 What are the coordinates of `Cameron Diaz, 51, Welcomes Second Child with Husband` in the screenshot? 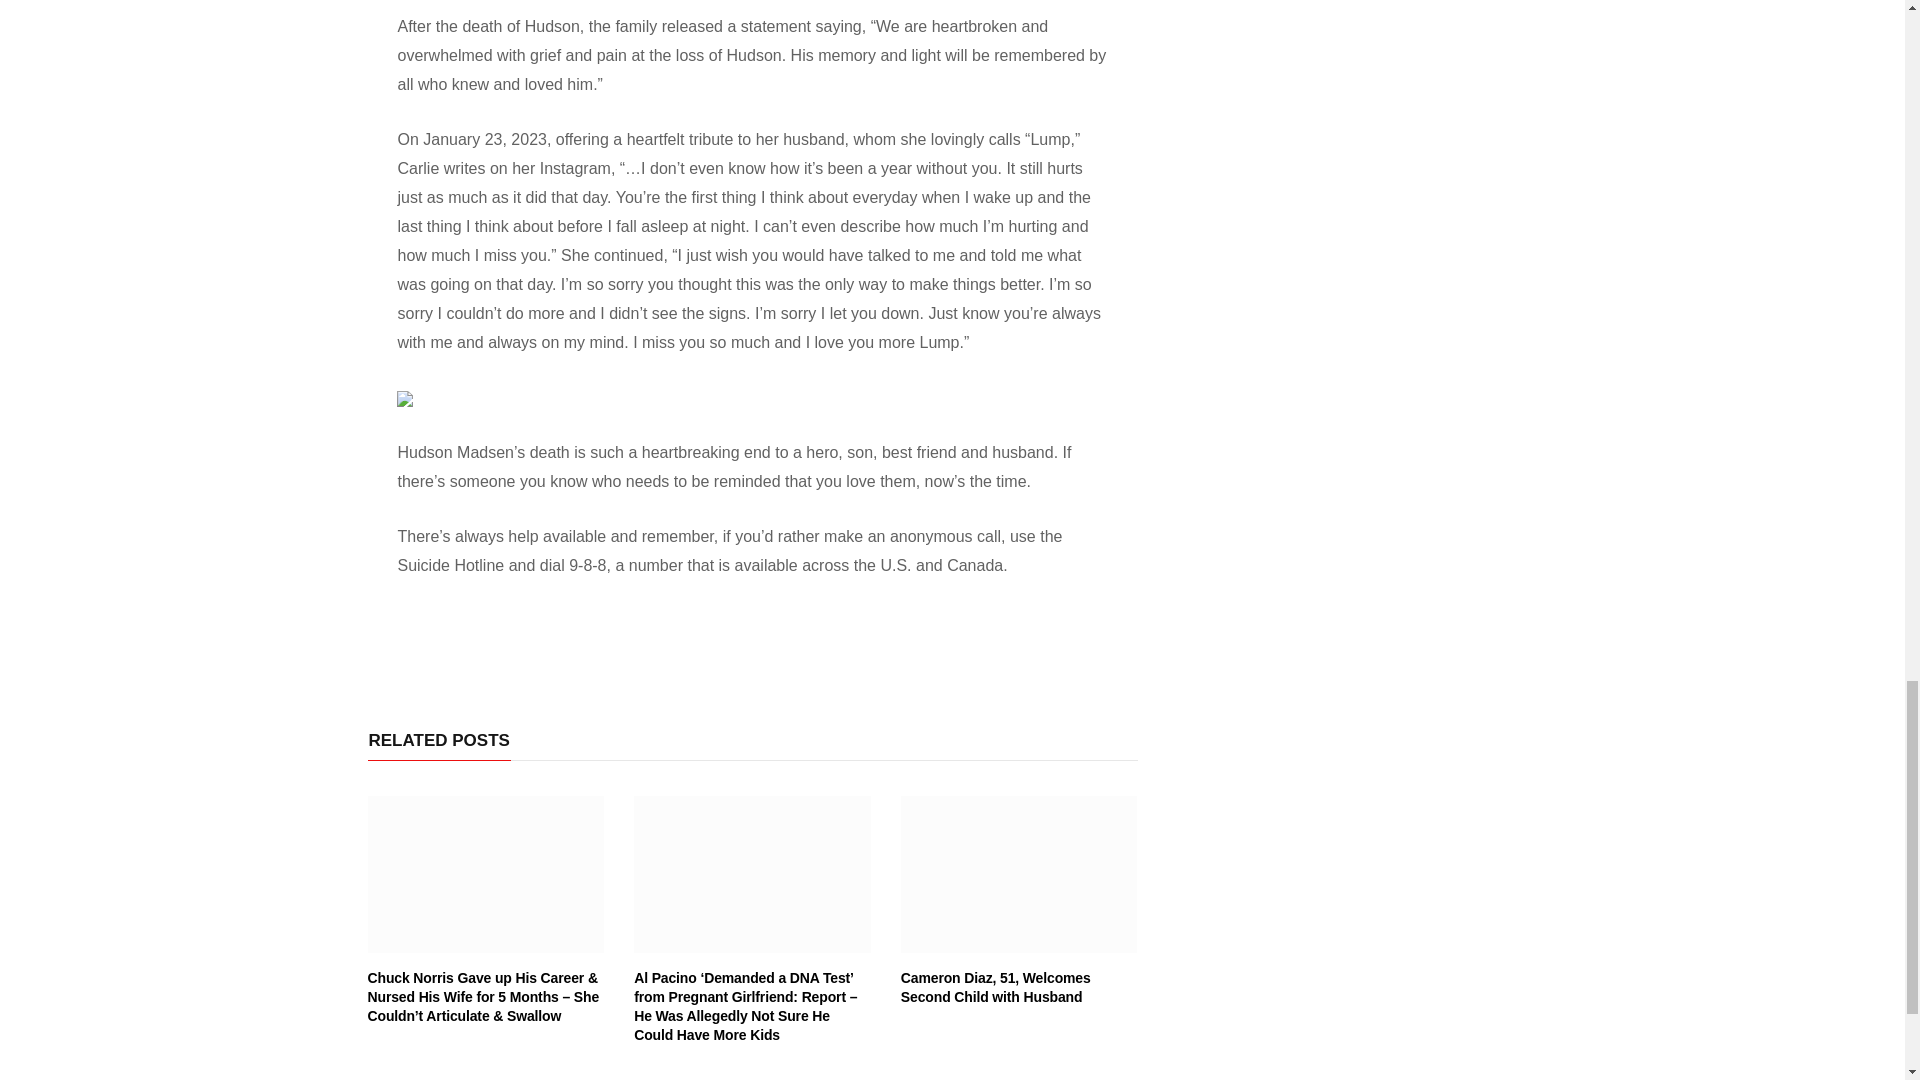 It's located at (1019, 874).